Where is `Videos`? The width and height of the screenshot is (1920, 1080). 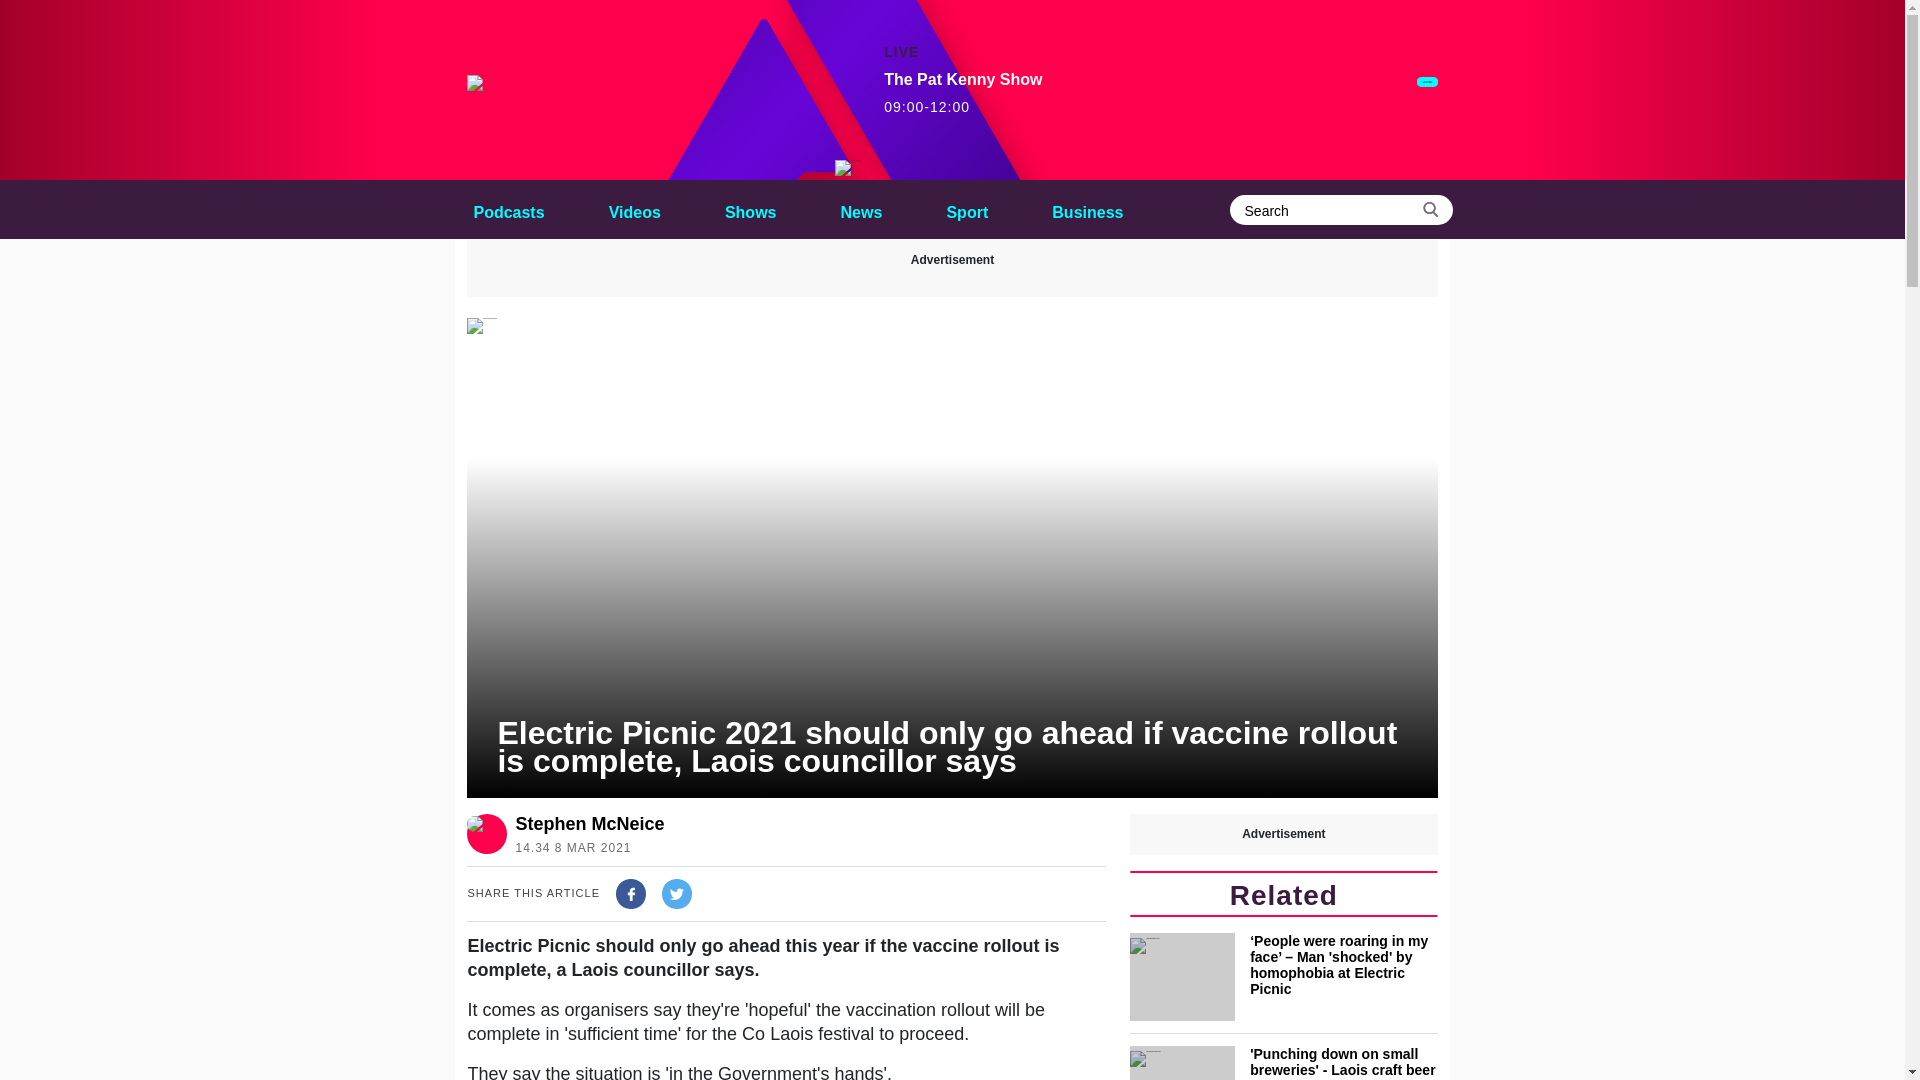
Videos is located at coordinates (634, 209).